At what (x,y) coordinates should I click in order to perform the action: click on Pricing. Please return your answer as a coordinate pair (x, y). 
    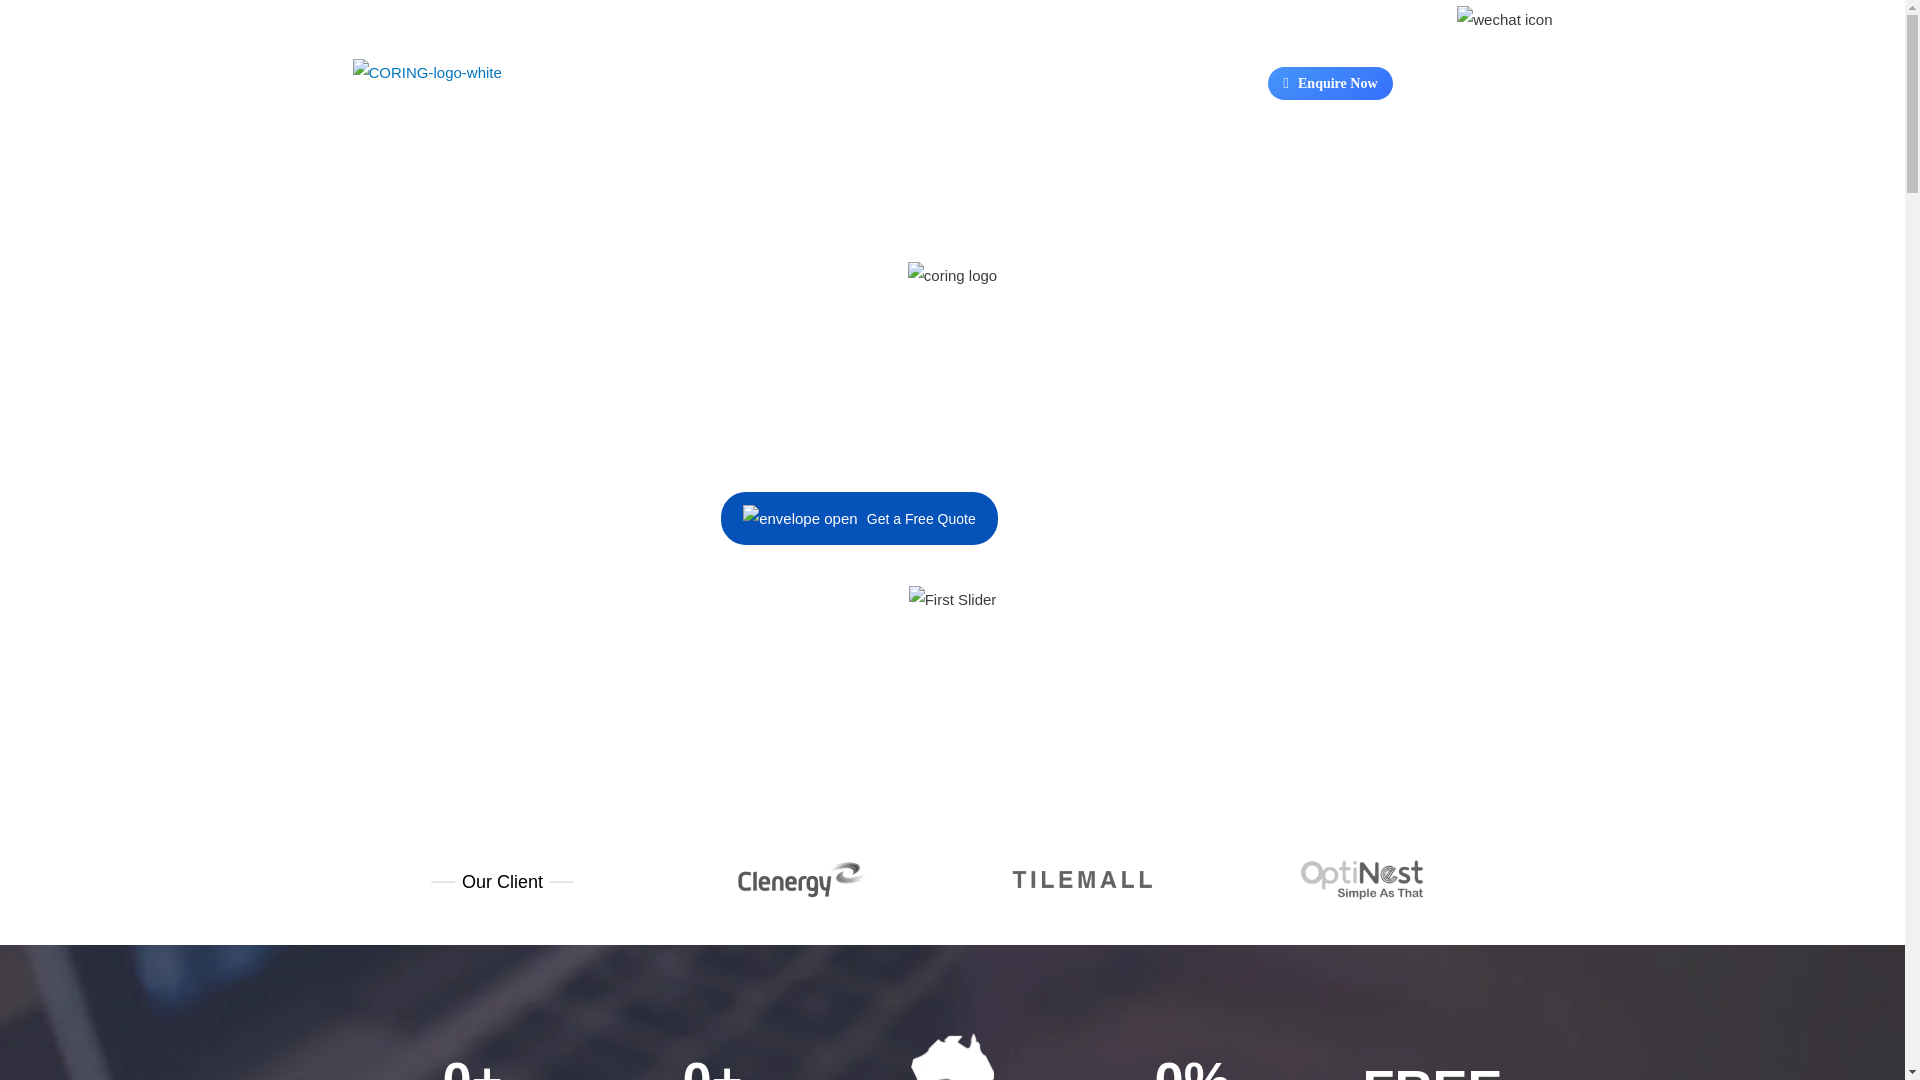
    Looking at the image, I should click on (646, 148).